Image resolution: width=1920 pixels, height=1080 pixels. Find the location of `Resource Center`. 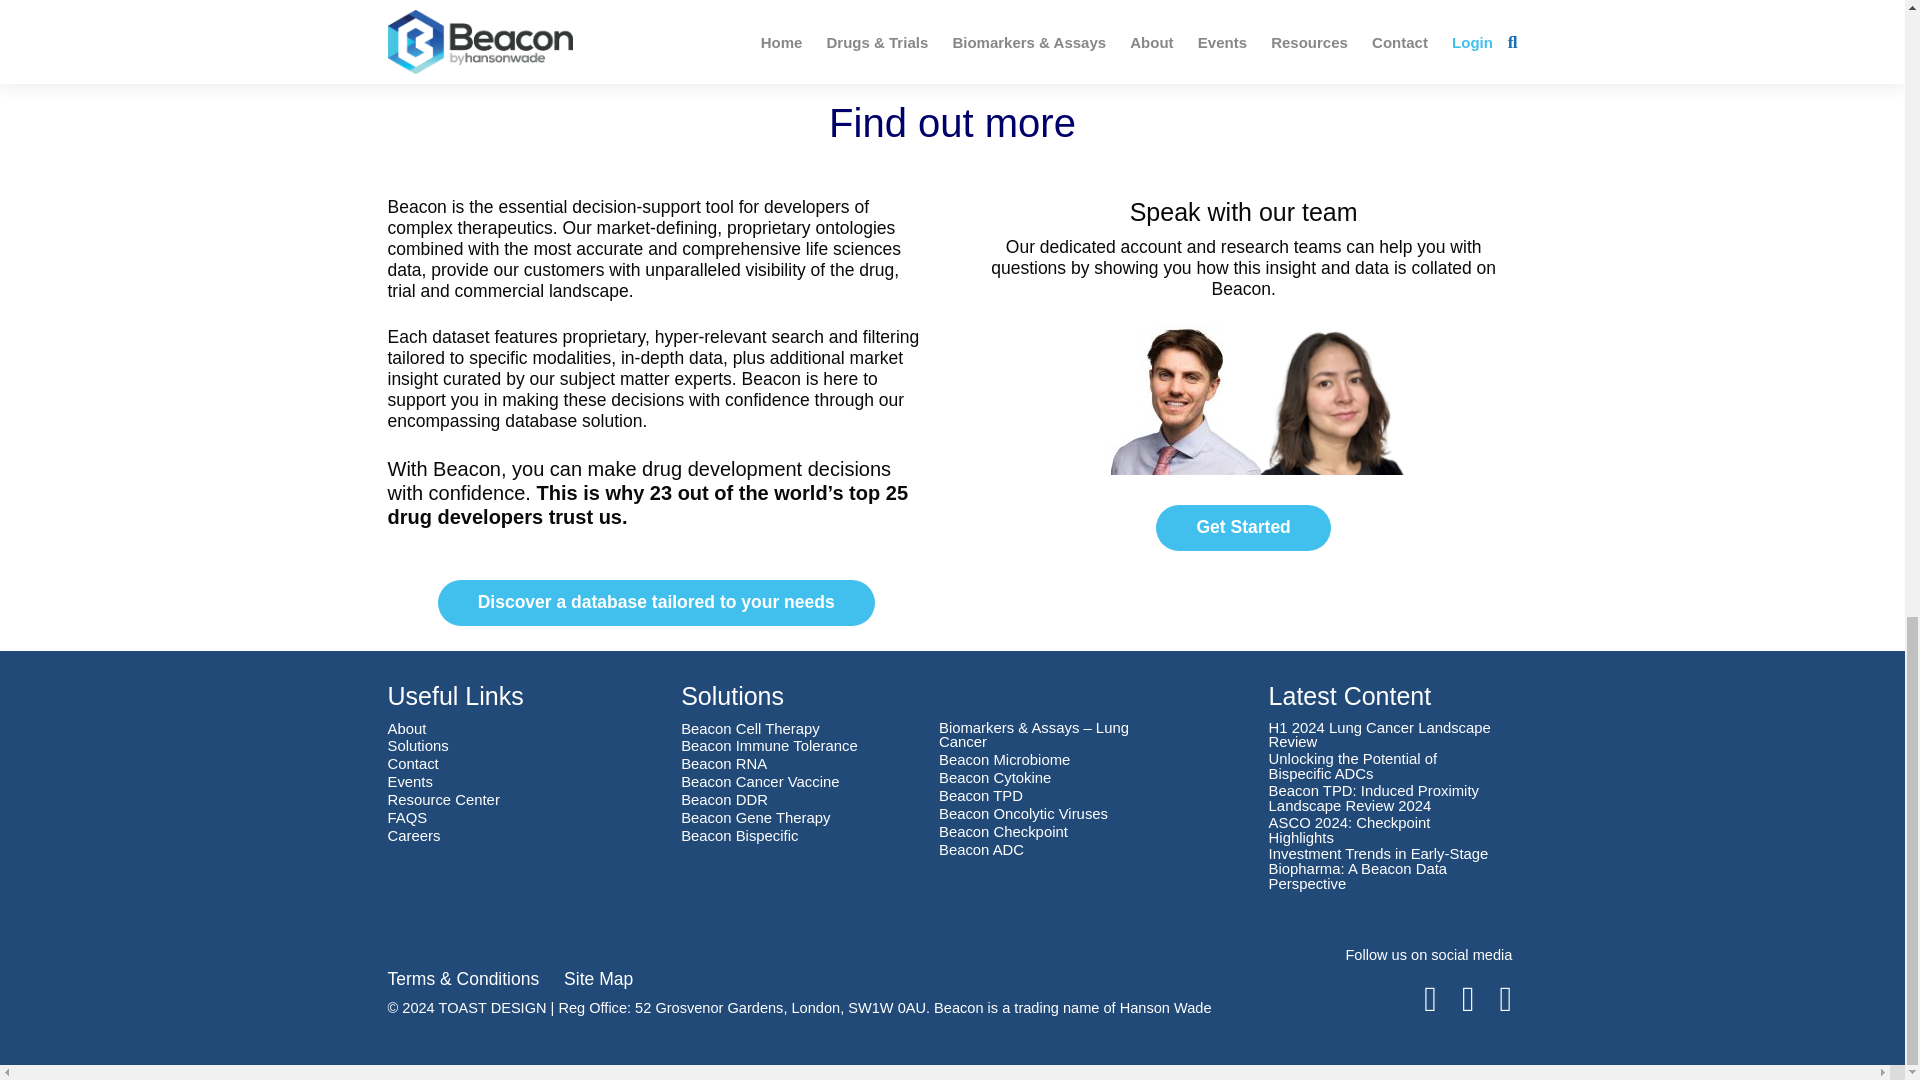

Resource Center is located at coordinates (443, 800).